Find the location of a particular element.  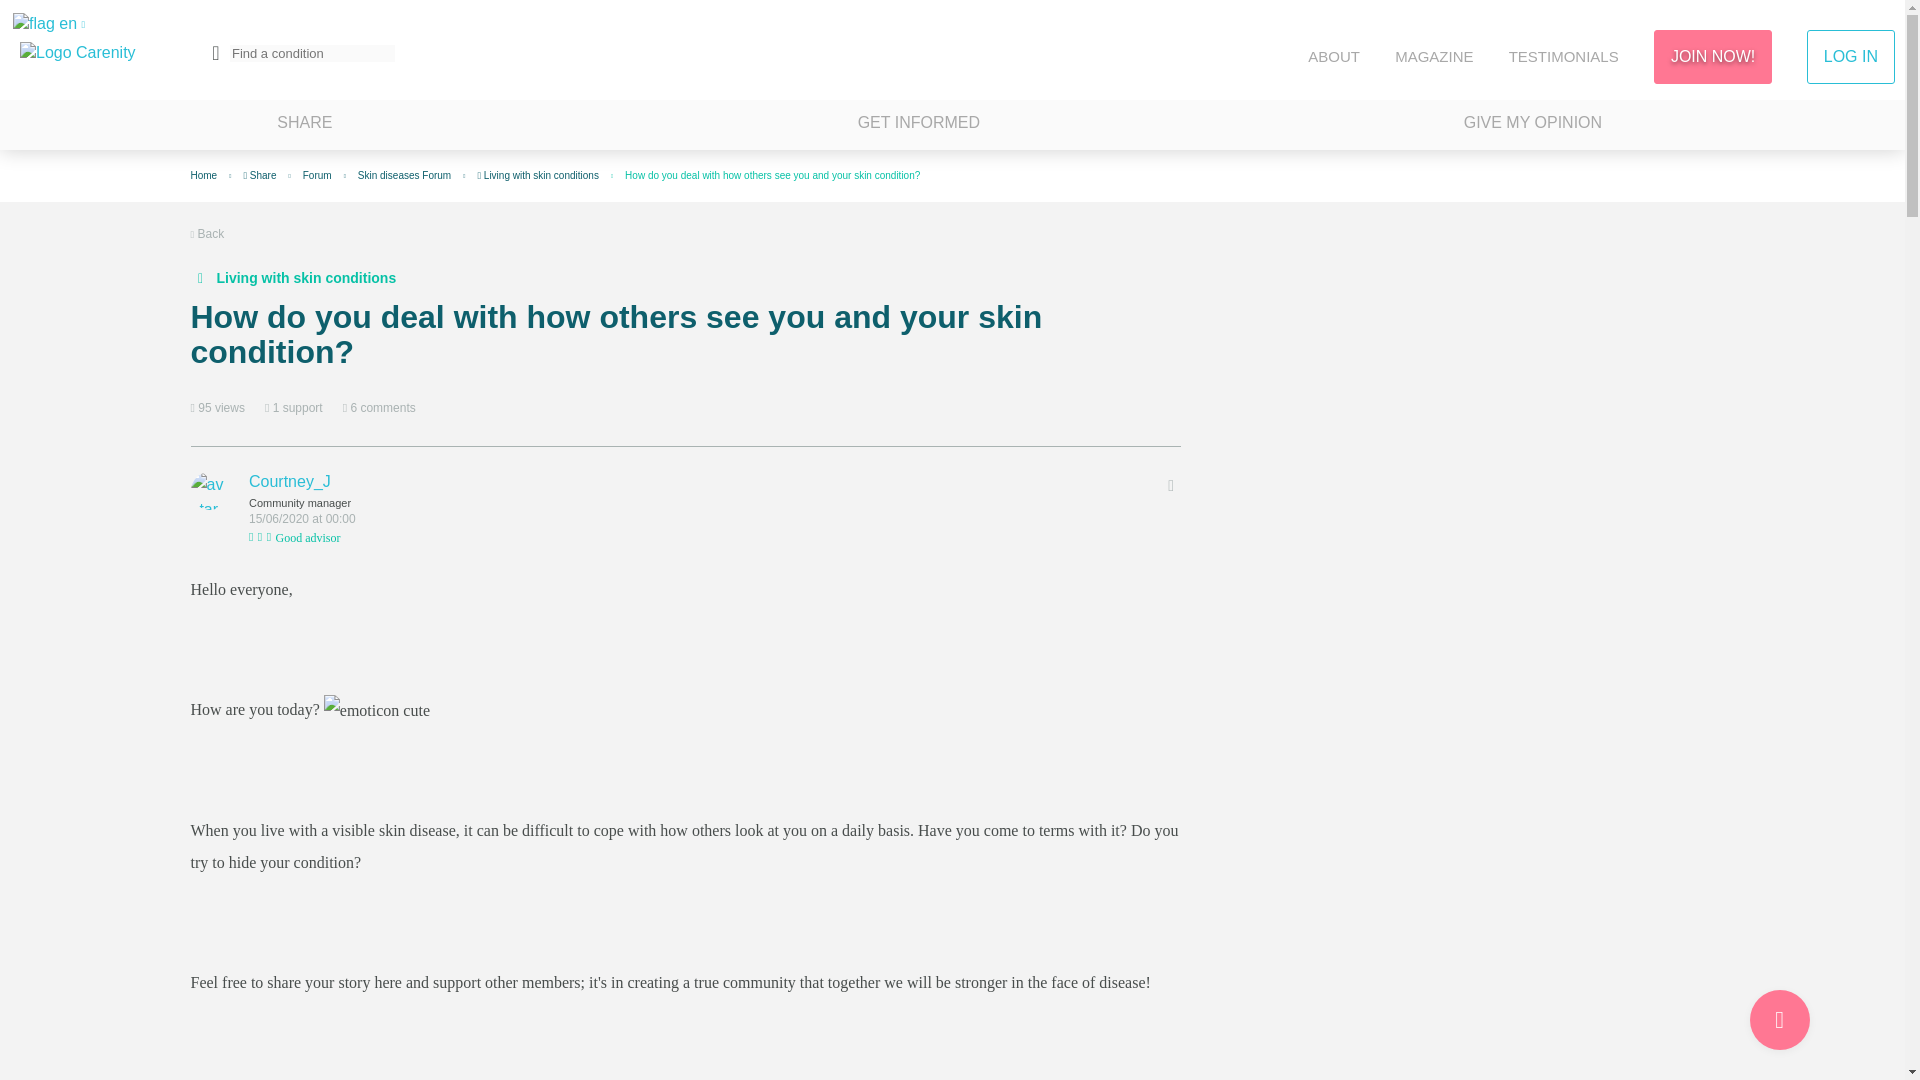

Share is located at coordinates (260, 175).